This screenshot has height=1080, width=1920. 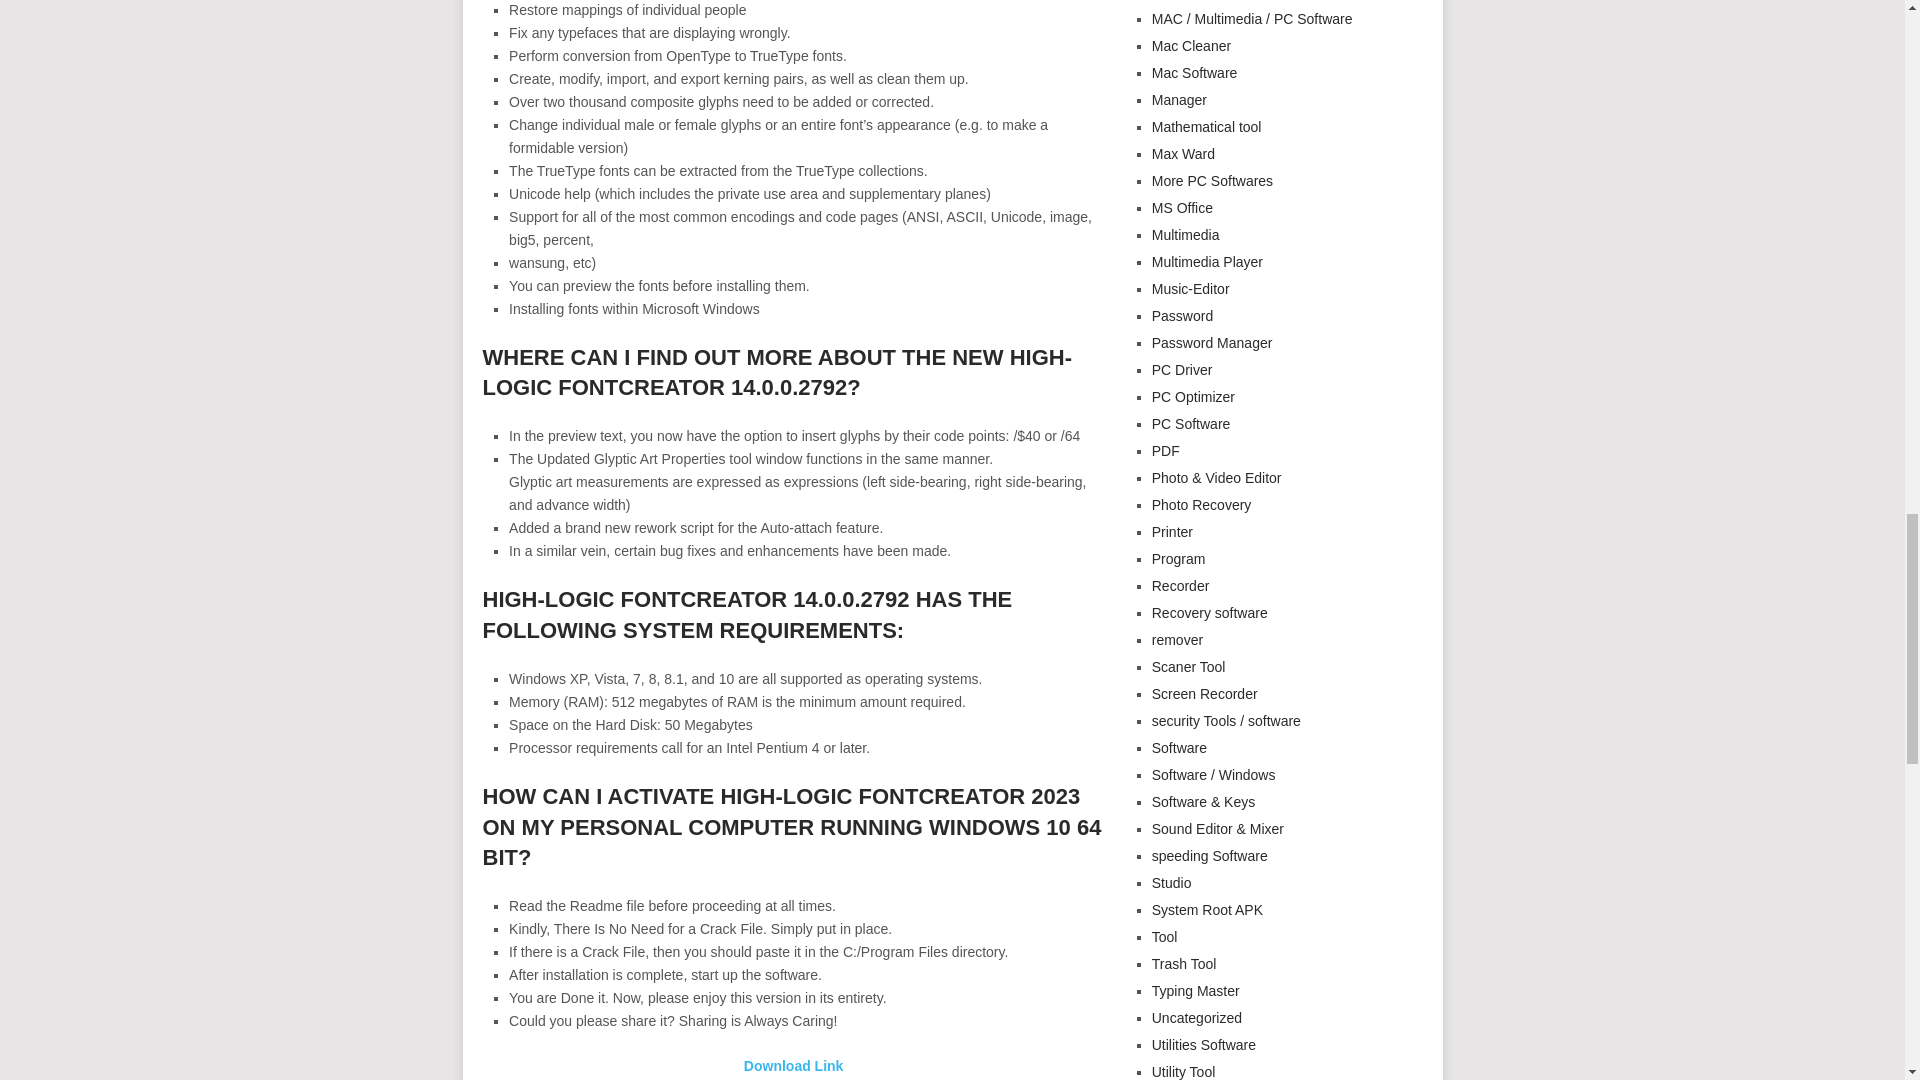 What do you see at coordinates (794, 1066) in the screenshot?
I see `Download Link` at bounding box center [794, 1066].